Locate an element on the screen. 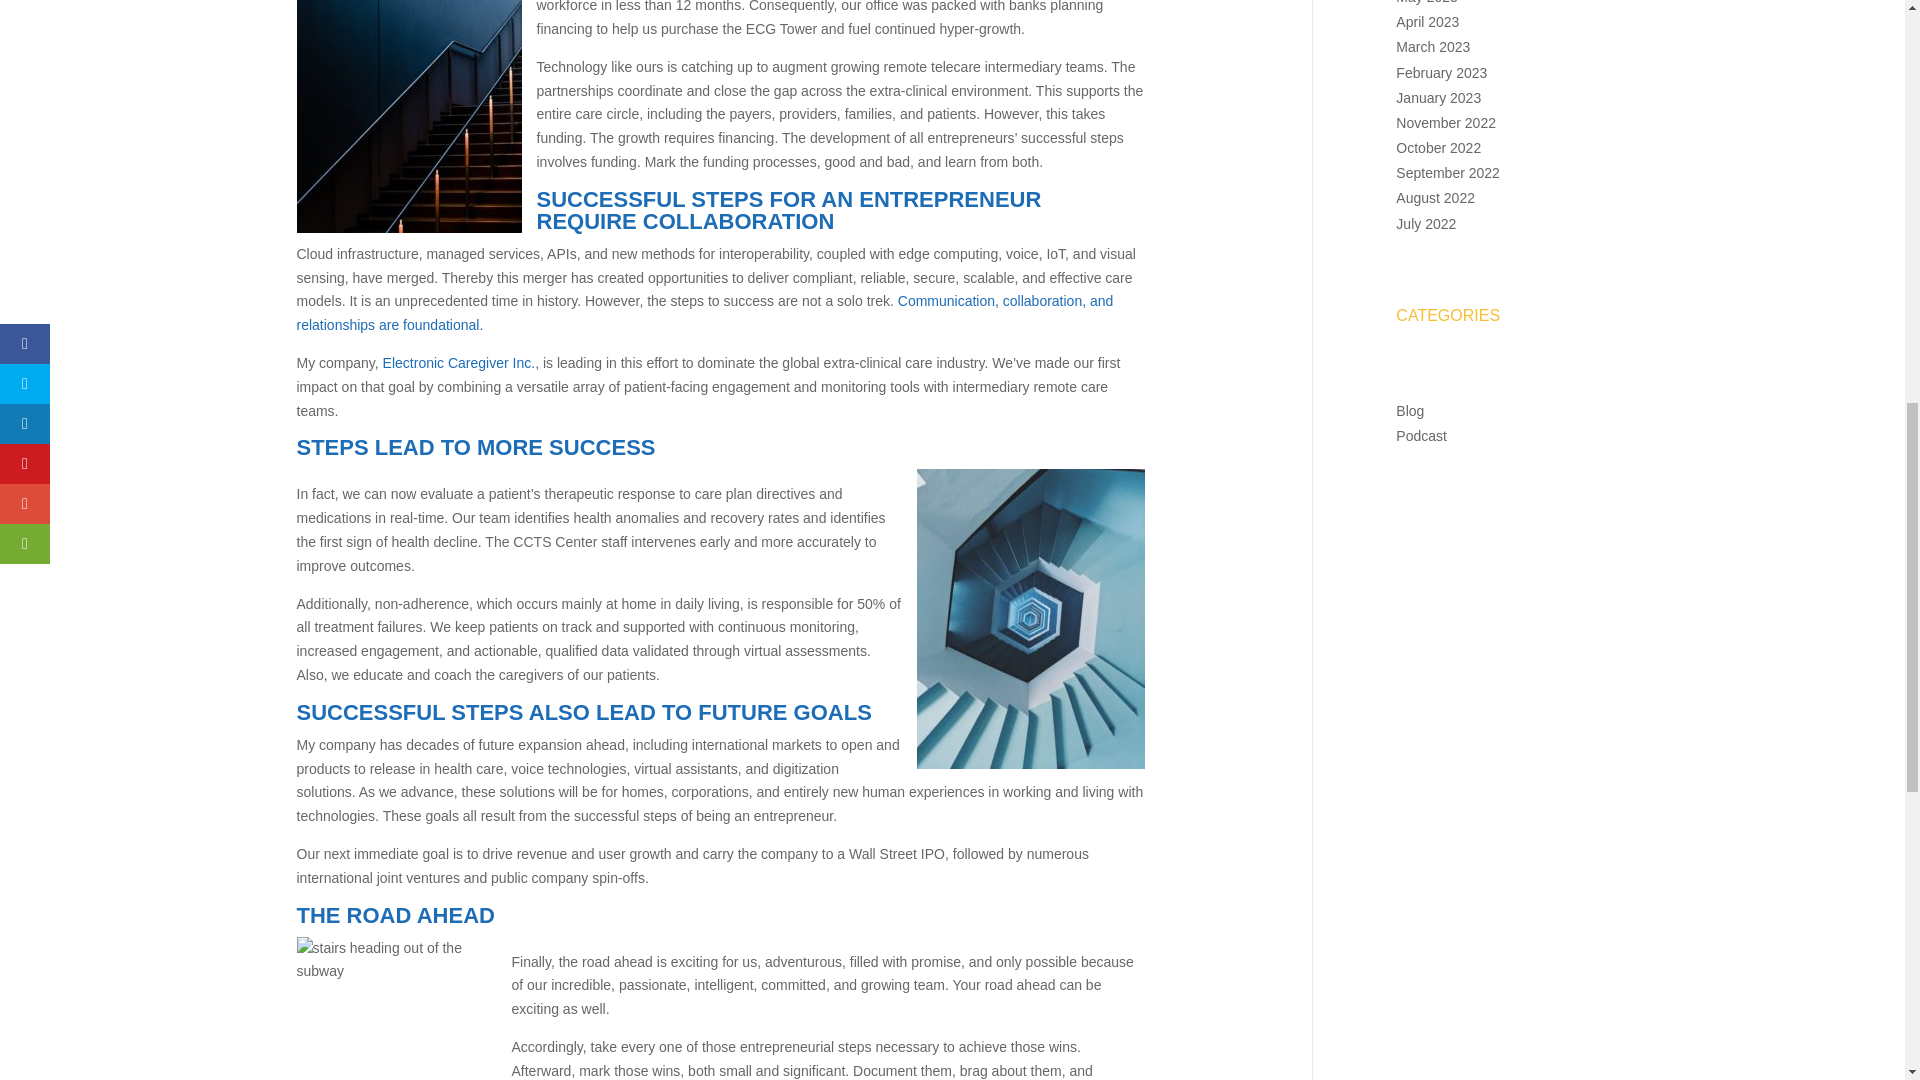 This screenshot has height=1080, width=1920. July 2022 is located at coordinates (1425, 224).